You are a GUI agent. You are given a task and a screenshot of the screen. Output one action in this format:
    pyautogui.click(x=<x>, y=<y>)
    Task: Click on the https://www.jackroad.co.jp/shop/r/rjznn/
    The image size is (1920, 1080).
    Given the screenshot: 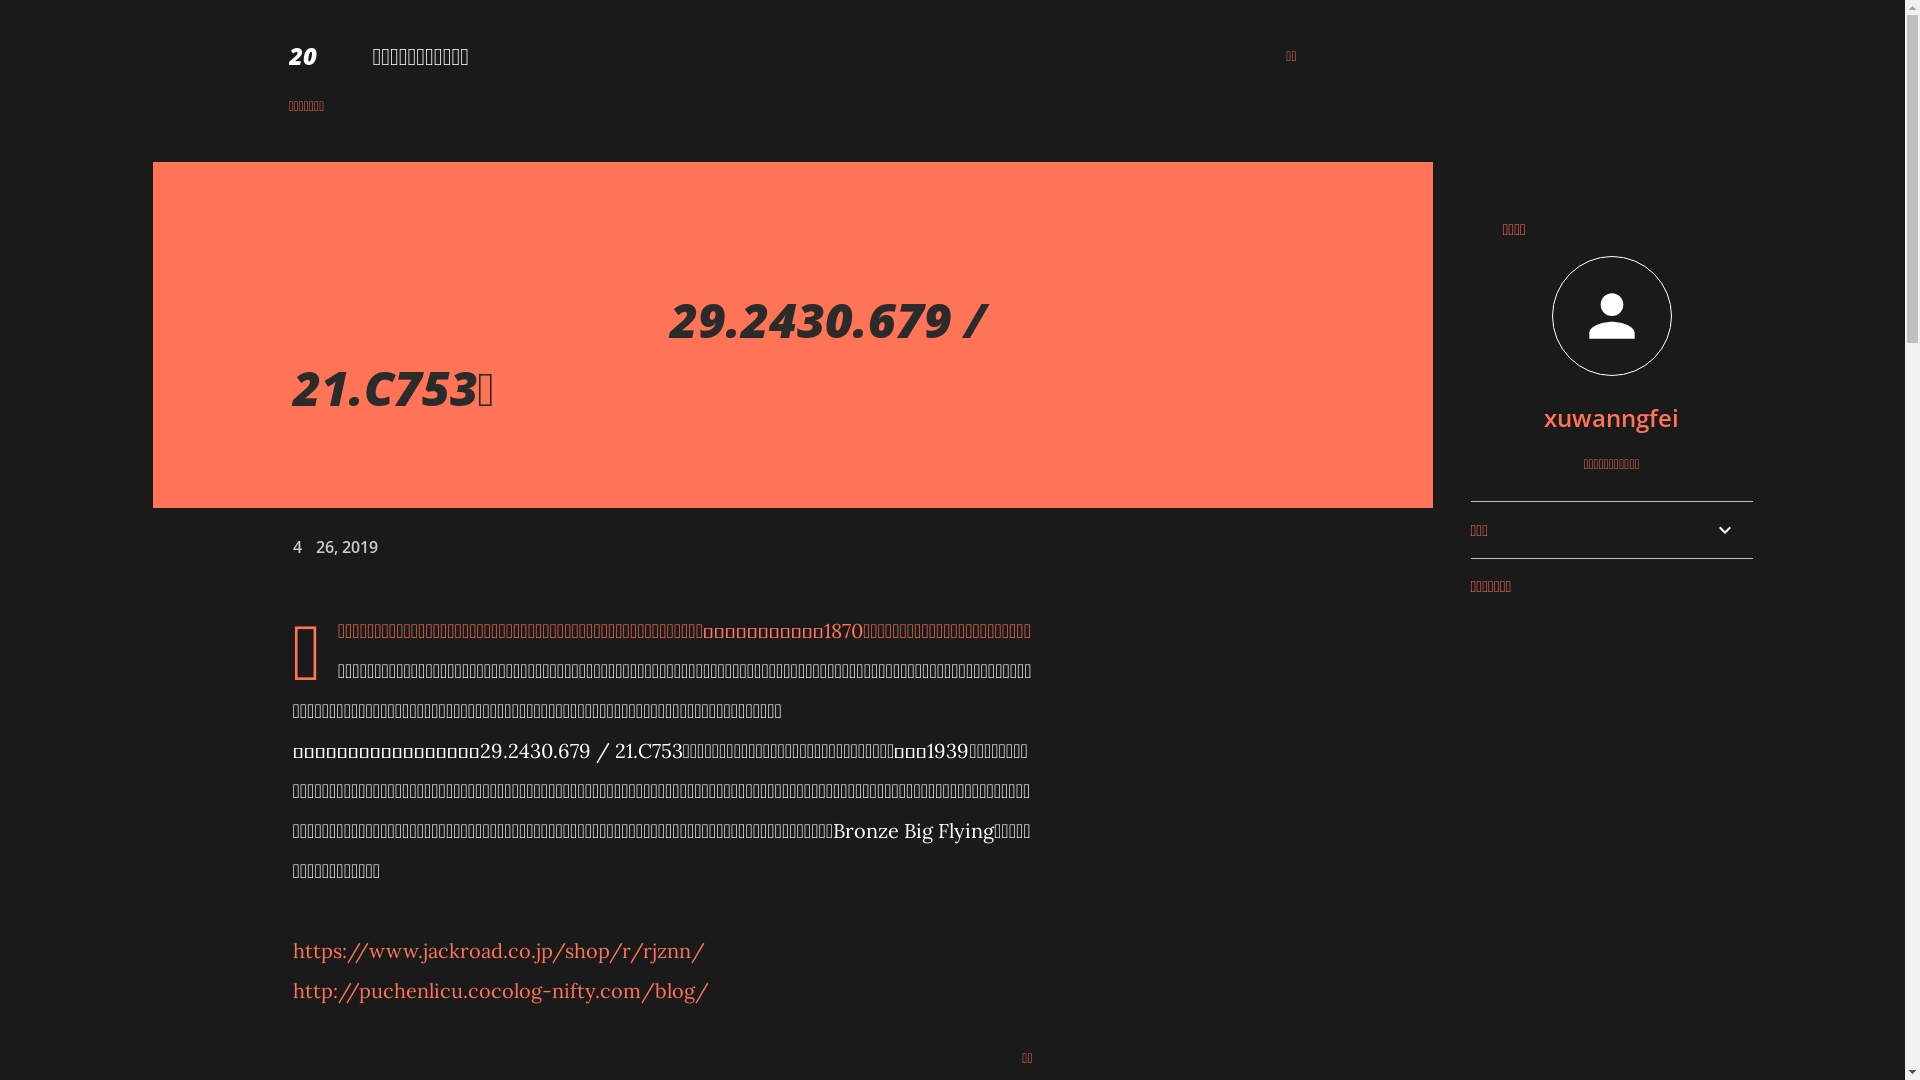 What is the action you would take?
    pyautogui.click(x=498, y=950)
    